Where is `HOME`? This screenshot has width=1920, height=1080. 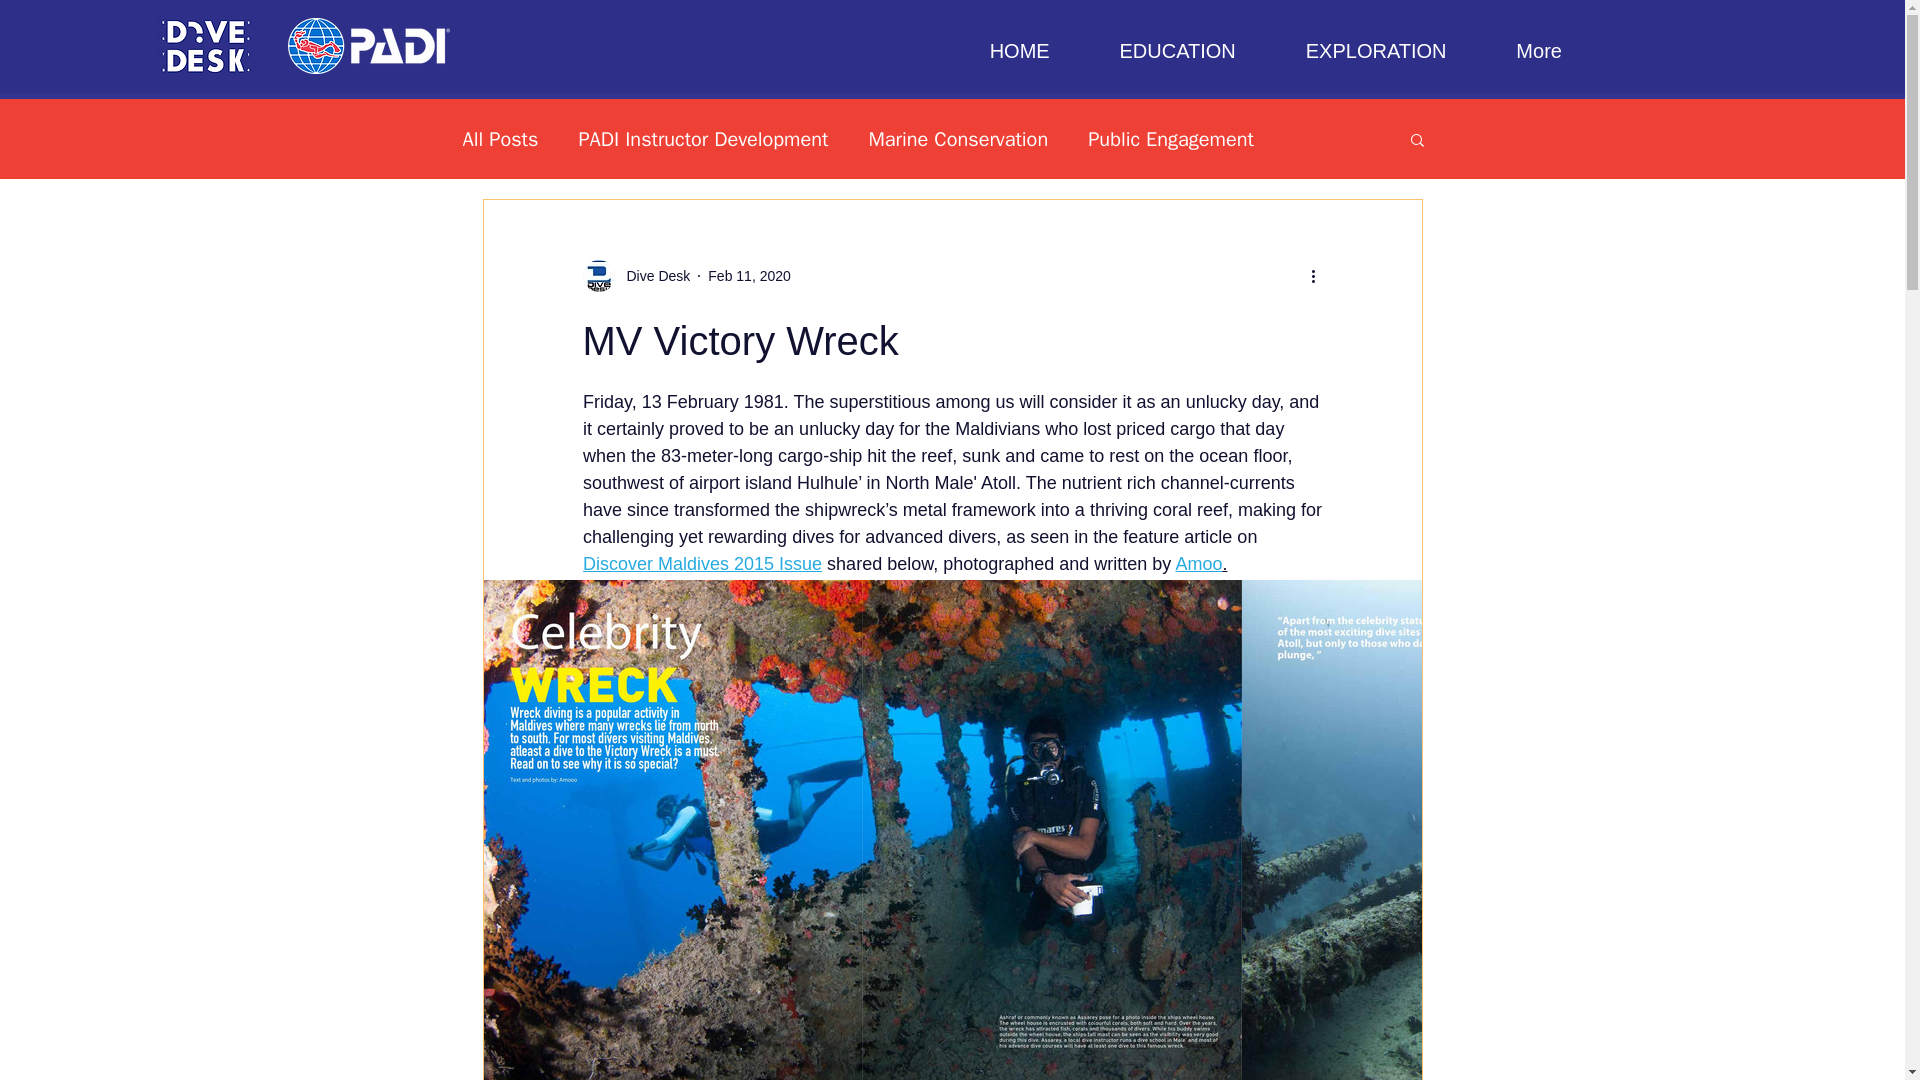
HOME is located at coordinates (1019, 51).